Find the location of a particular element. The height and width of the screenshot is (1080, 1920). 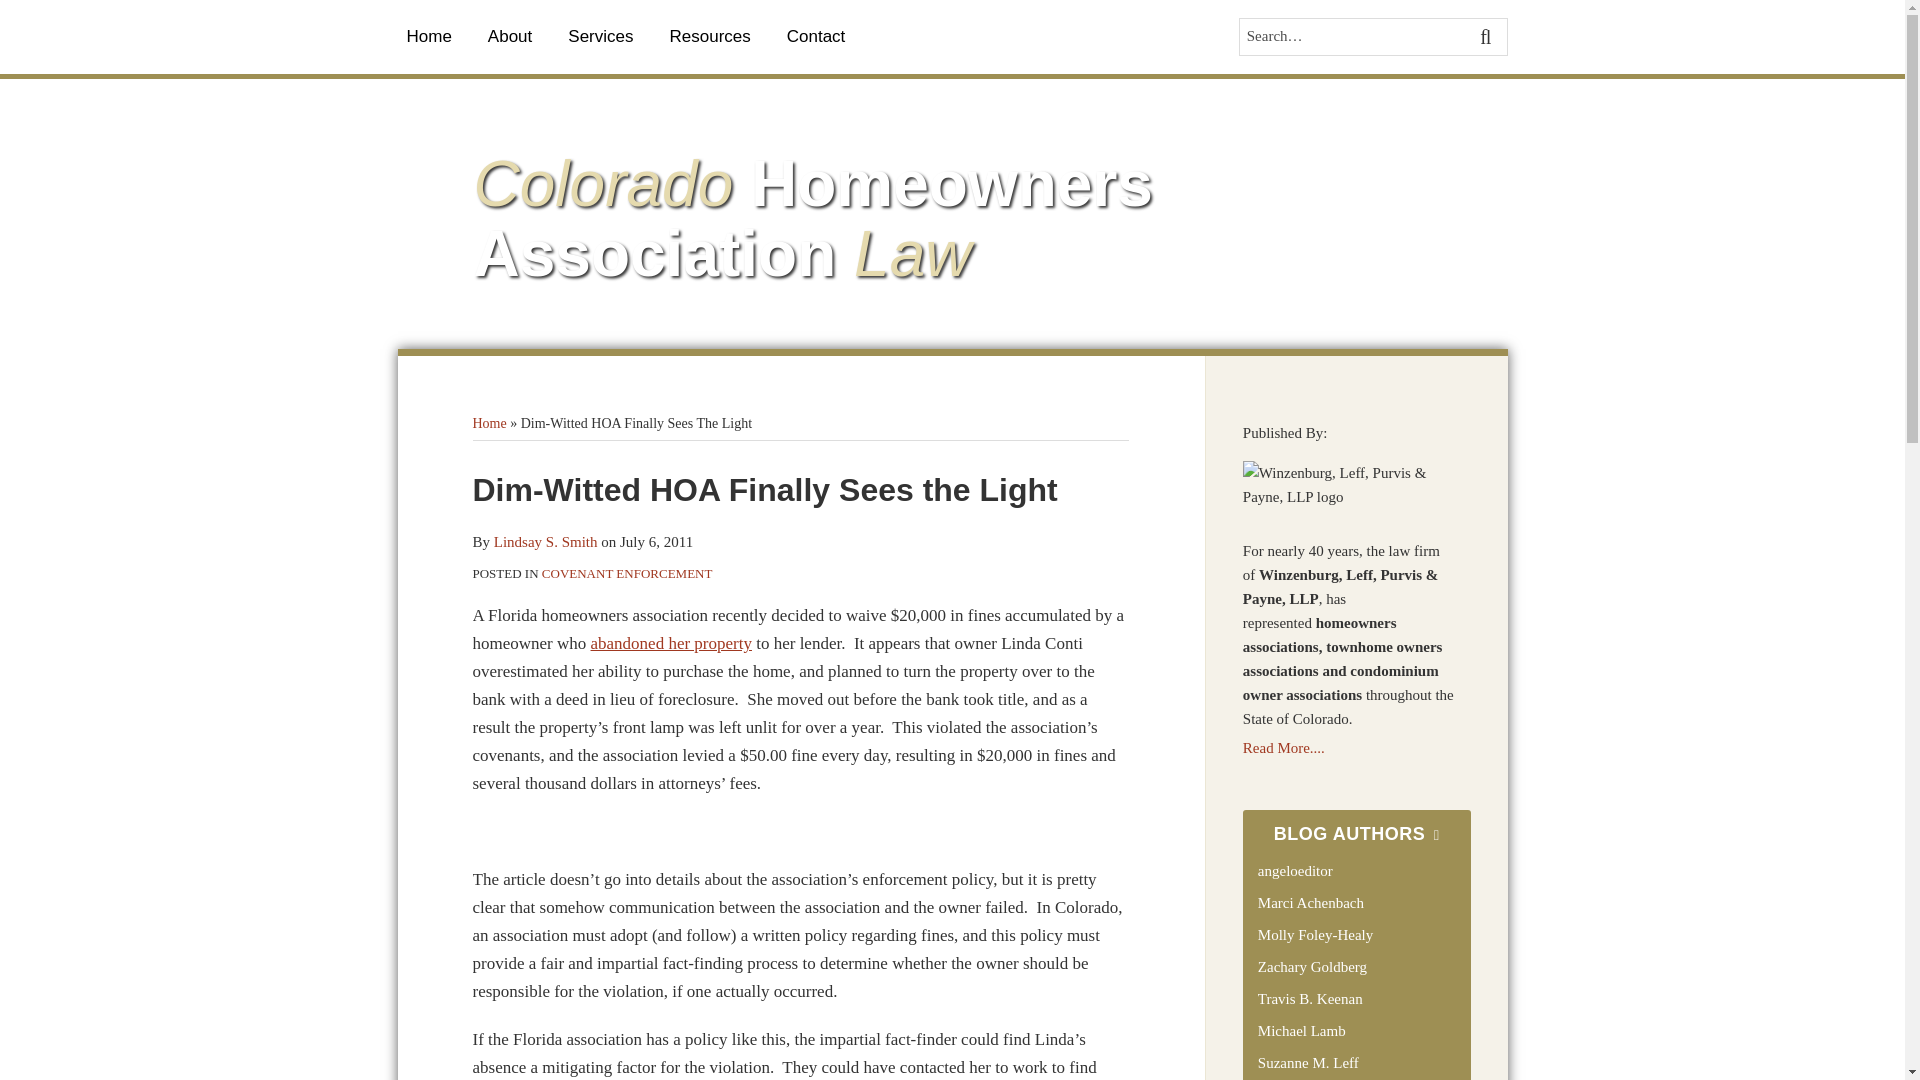

Home is located at coordinates (428, 36).